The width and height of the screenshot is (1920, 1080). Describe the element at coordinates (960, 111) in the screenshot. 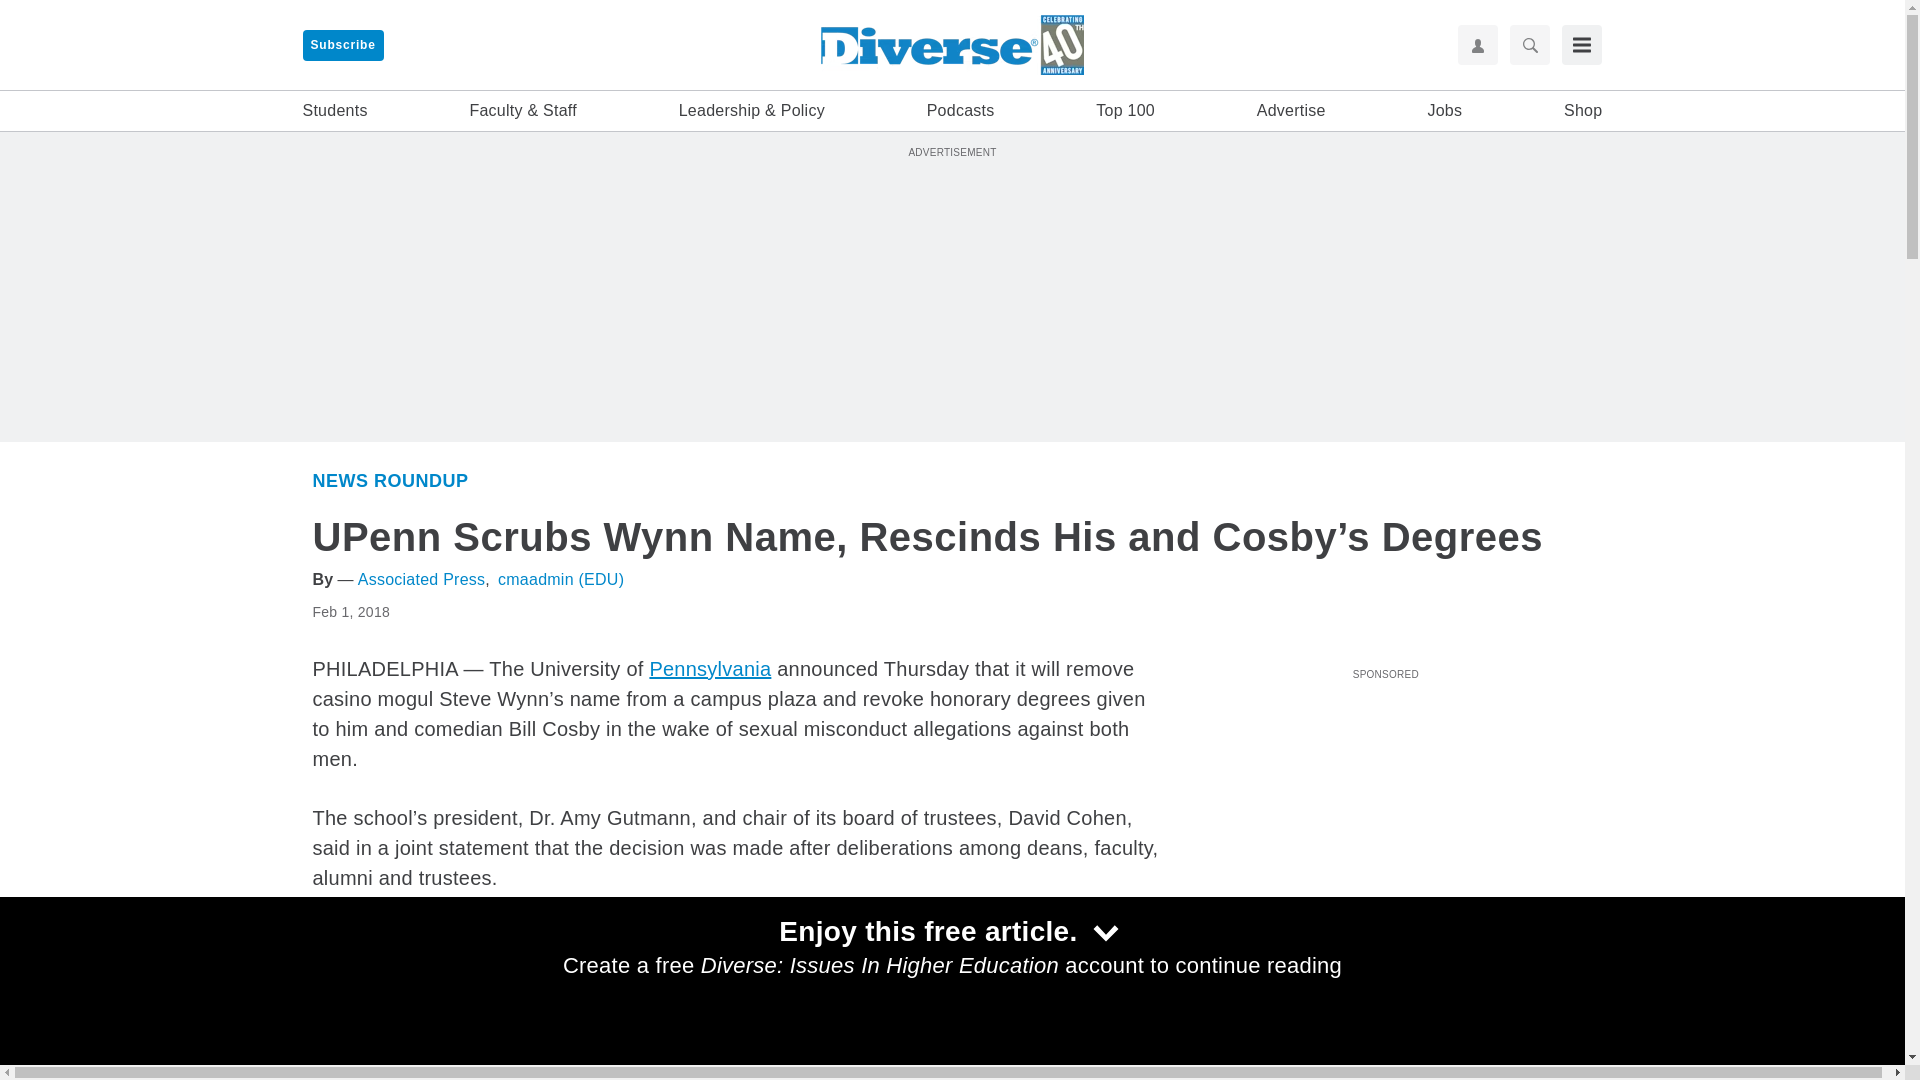

I see `Podcasts` at that location.